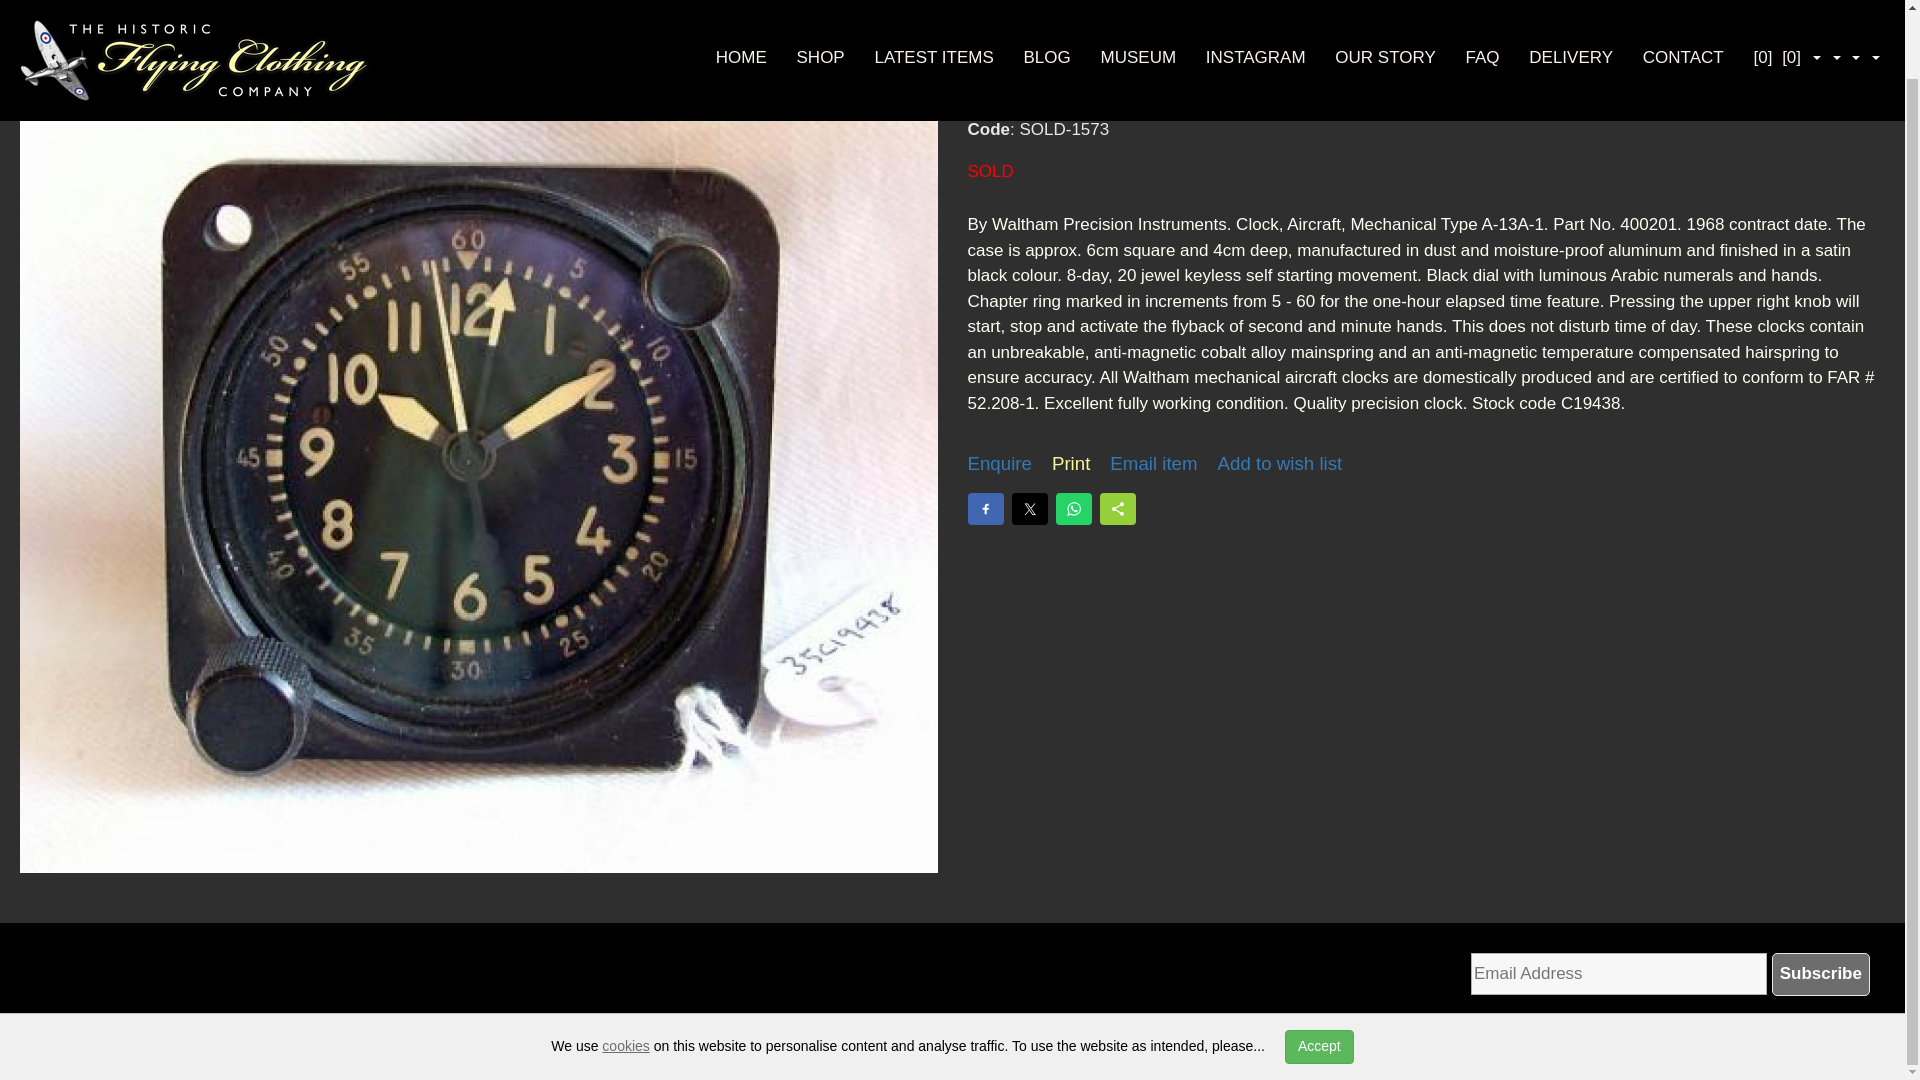 The width and height of the screenshot is (1920, 1080). I want to click on Enquire, so click(1000, 464).